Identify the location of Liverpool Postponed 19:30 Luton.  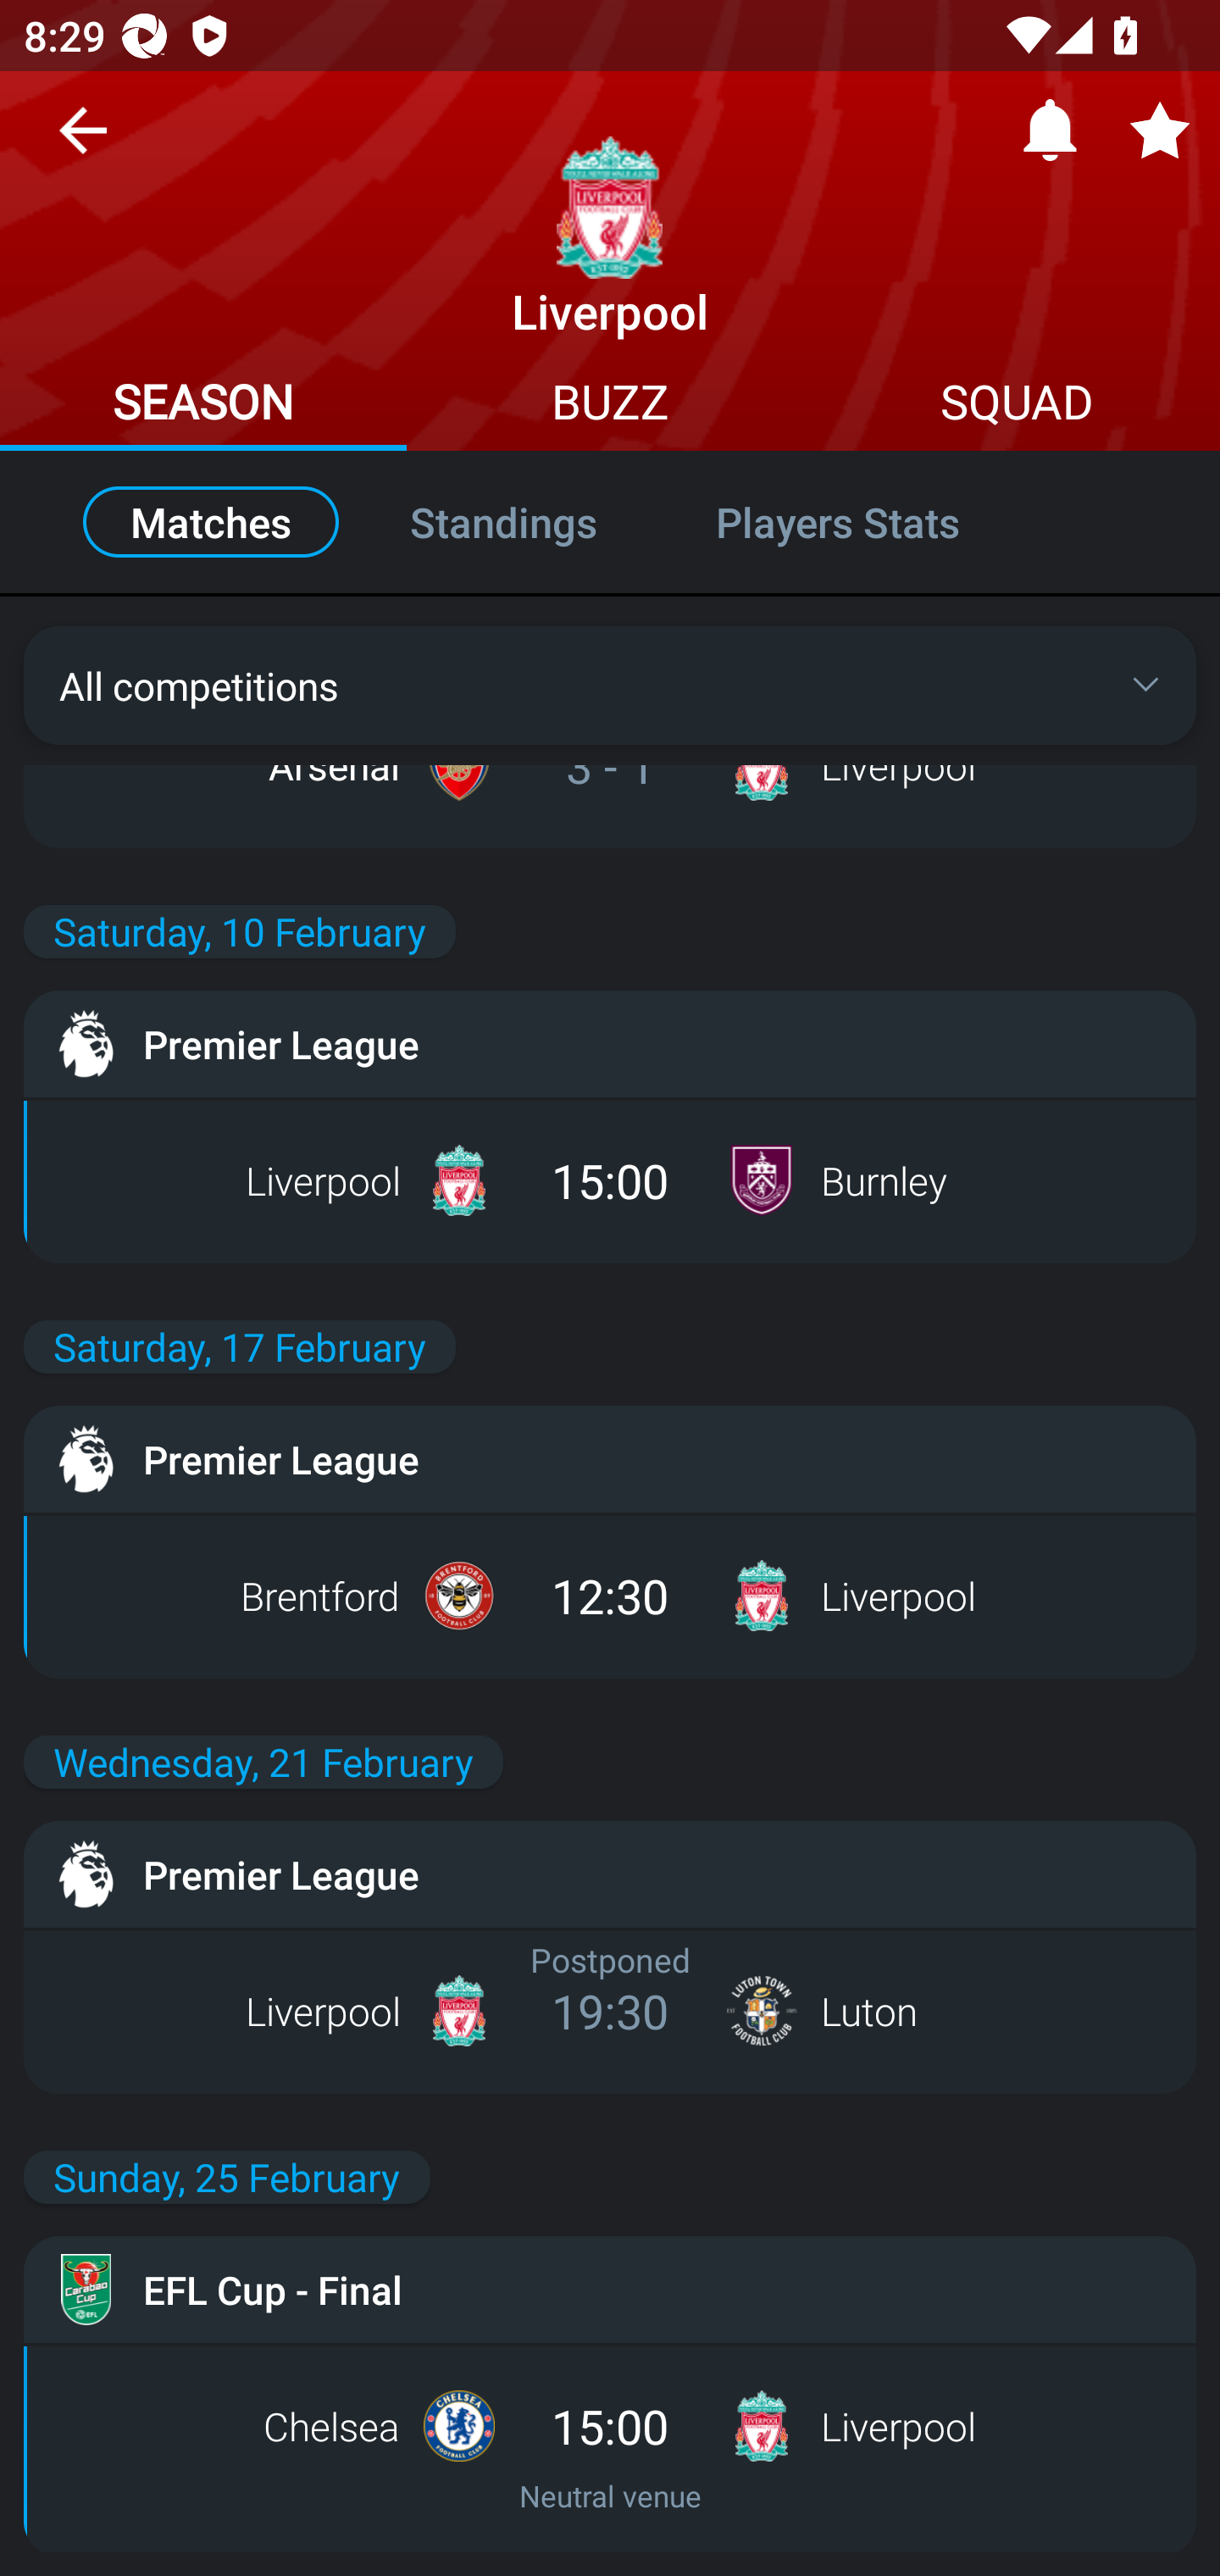
(610, 2010).